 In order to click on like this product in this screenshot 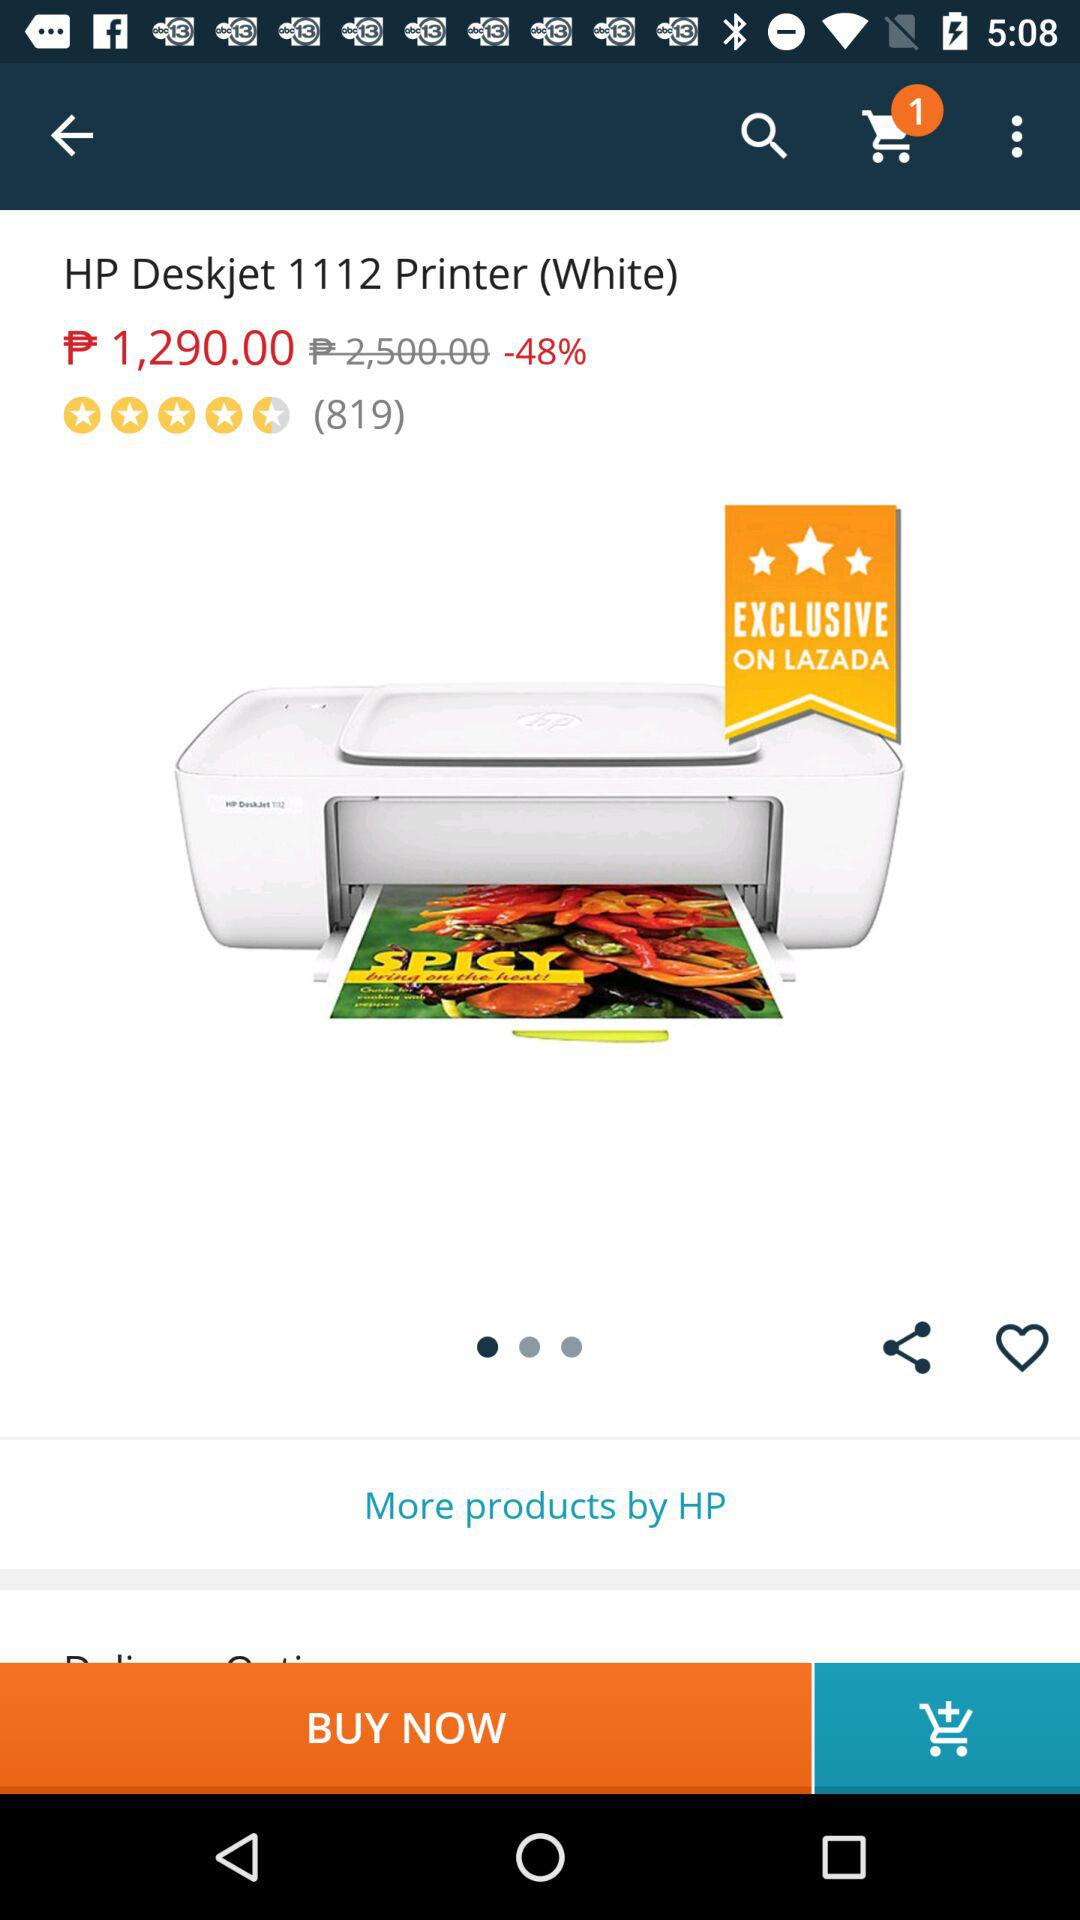, I will do `click(1022, 1348)`.